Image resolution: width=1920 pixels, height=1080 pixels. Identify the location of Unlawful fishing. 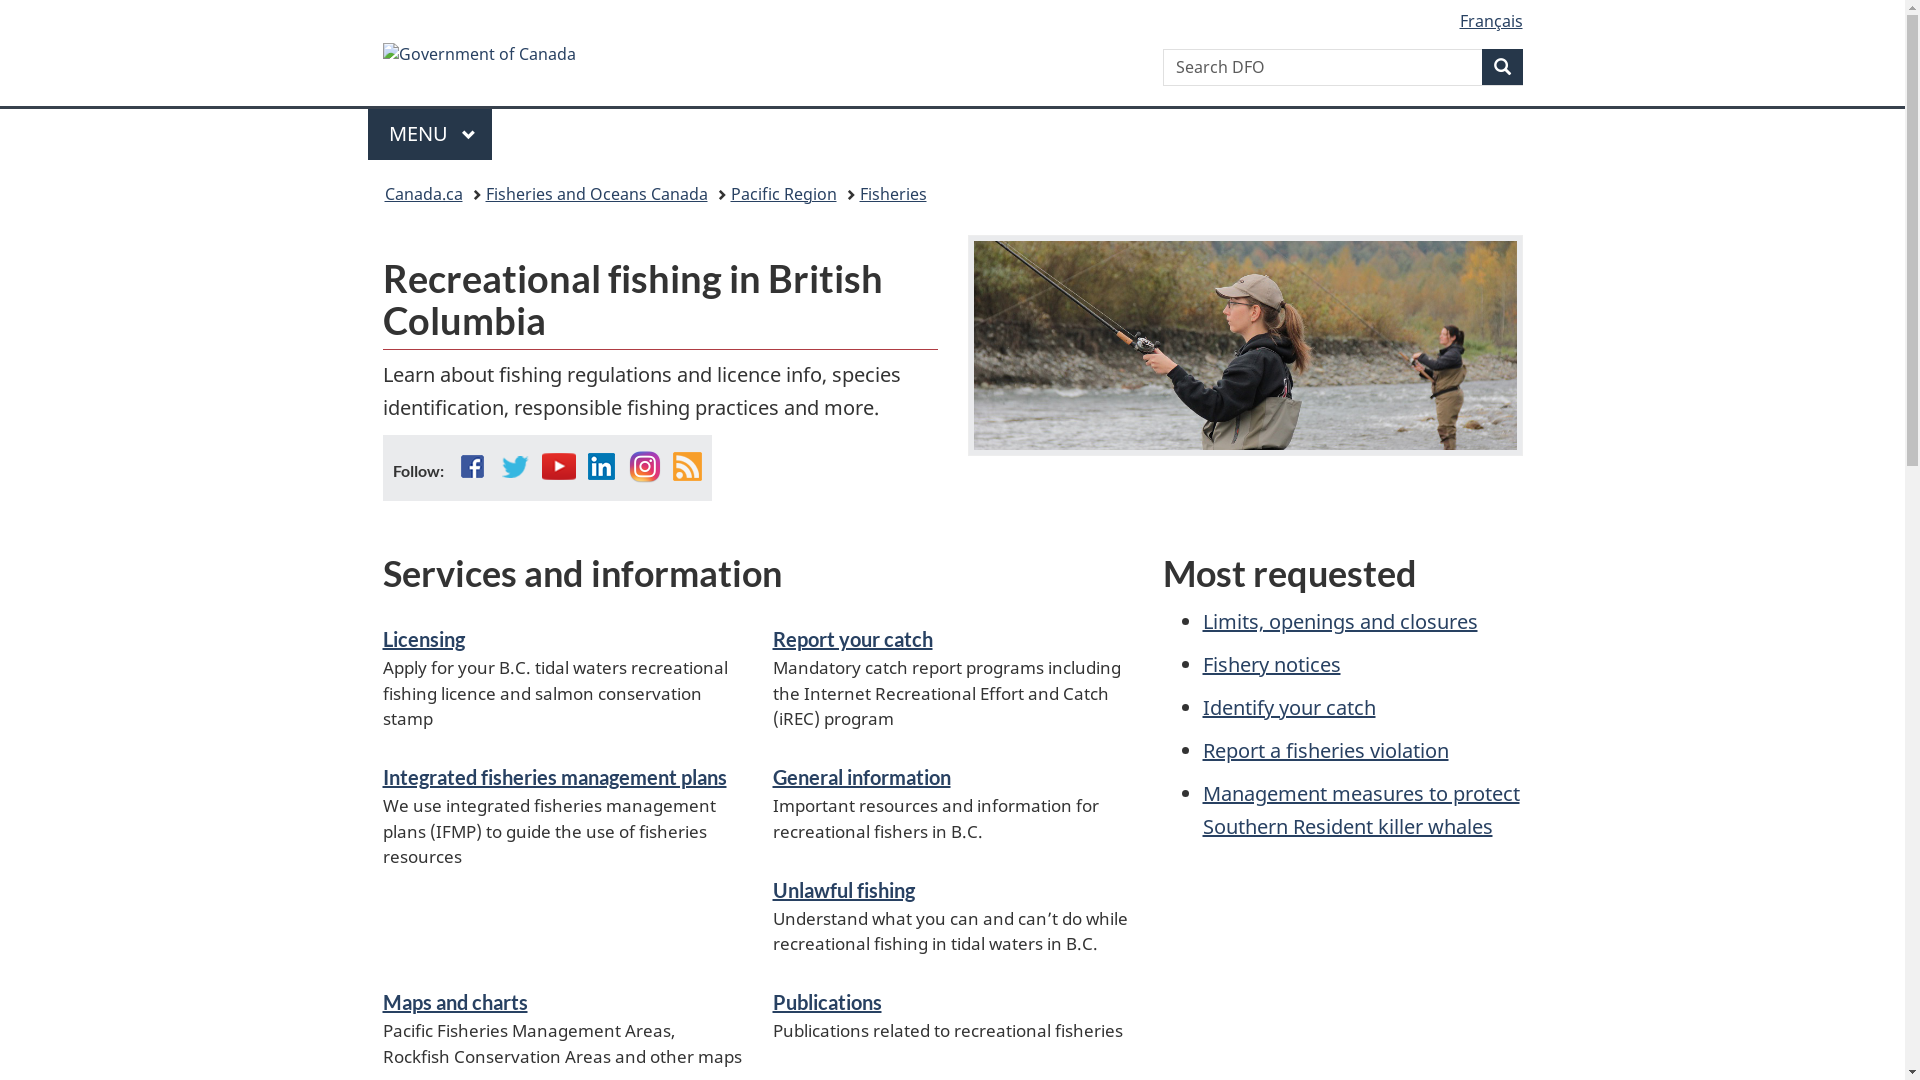
(843, 890).